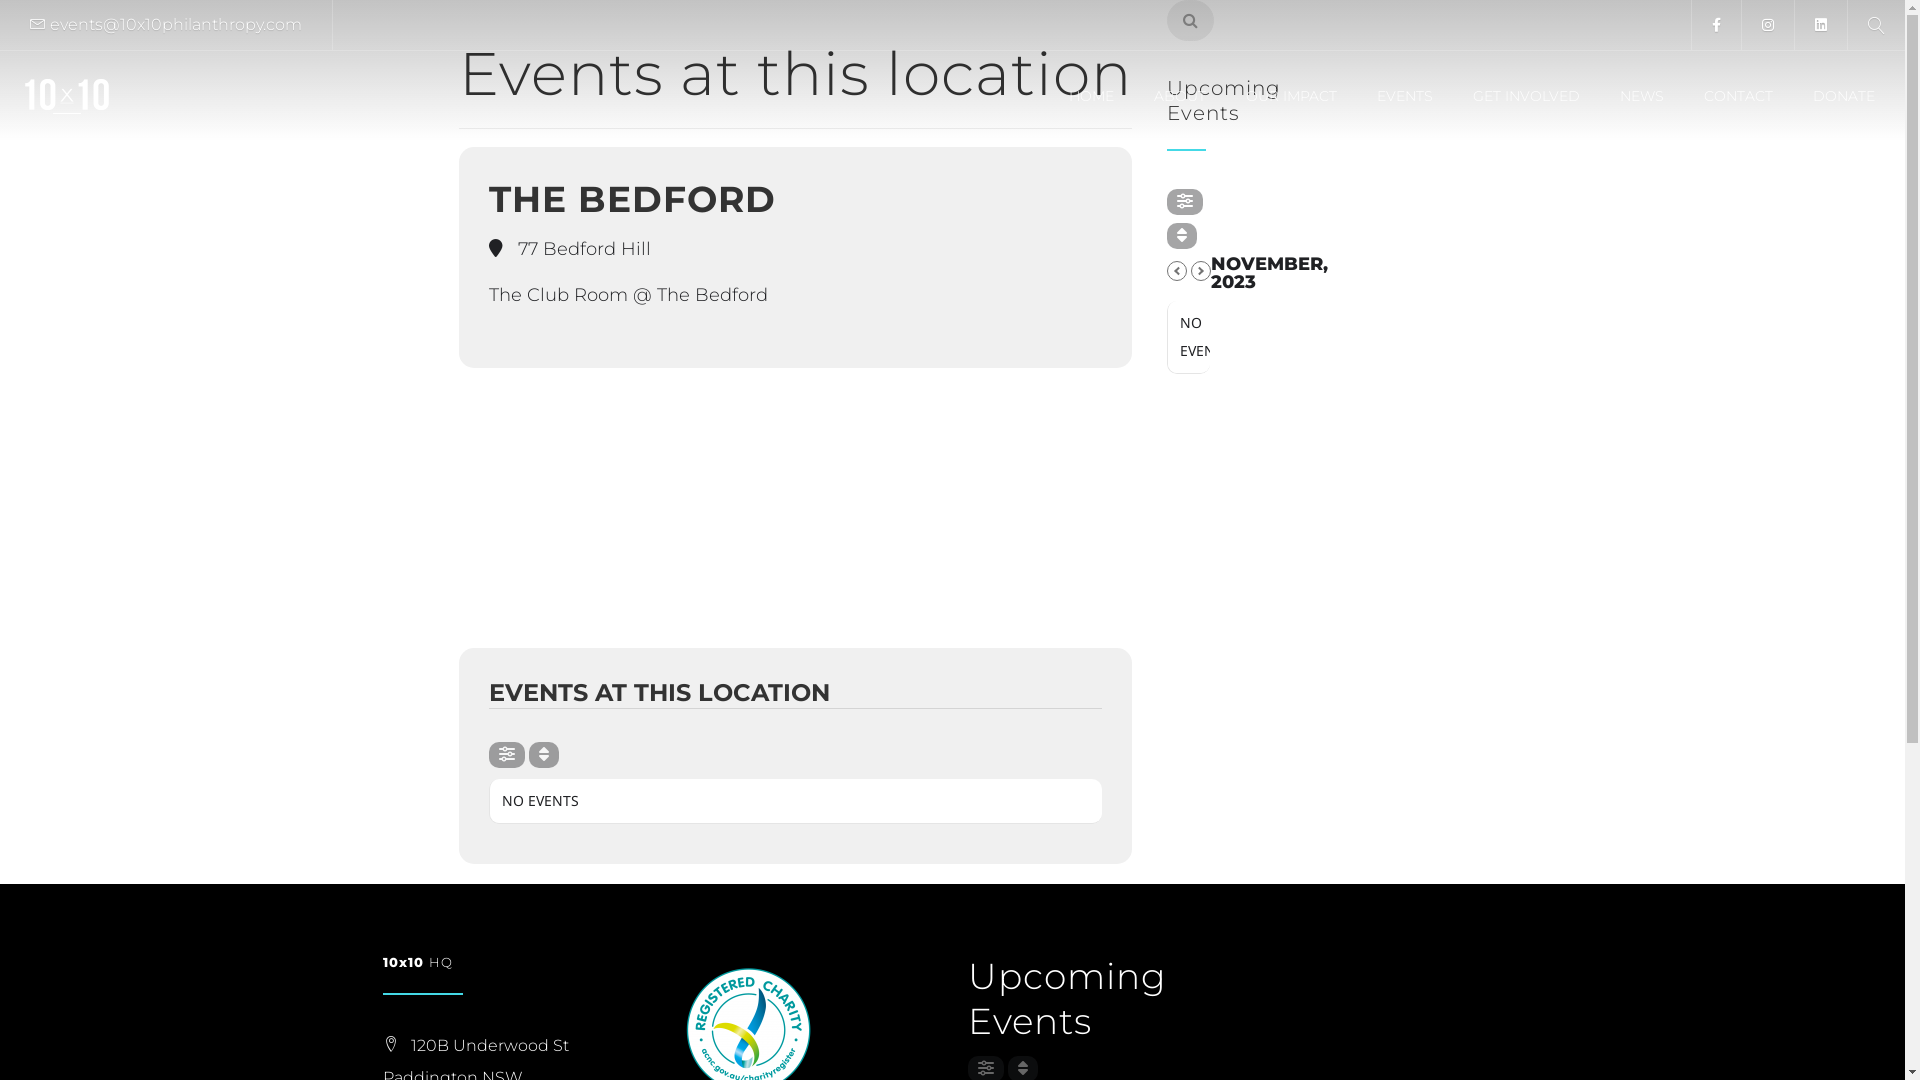 The image size is (1920, 1080). I want to click on OUR IMPACT, so click(1286, 96).